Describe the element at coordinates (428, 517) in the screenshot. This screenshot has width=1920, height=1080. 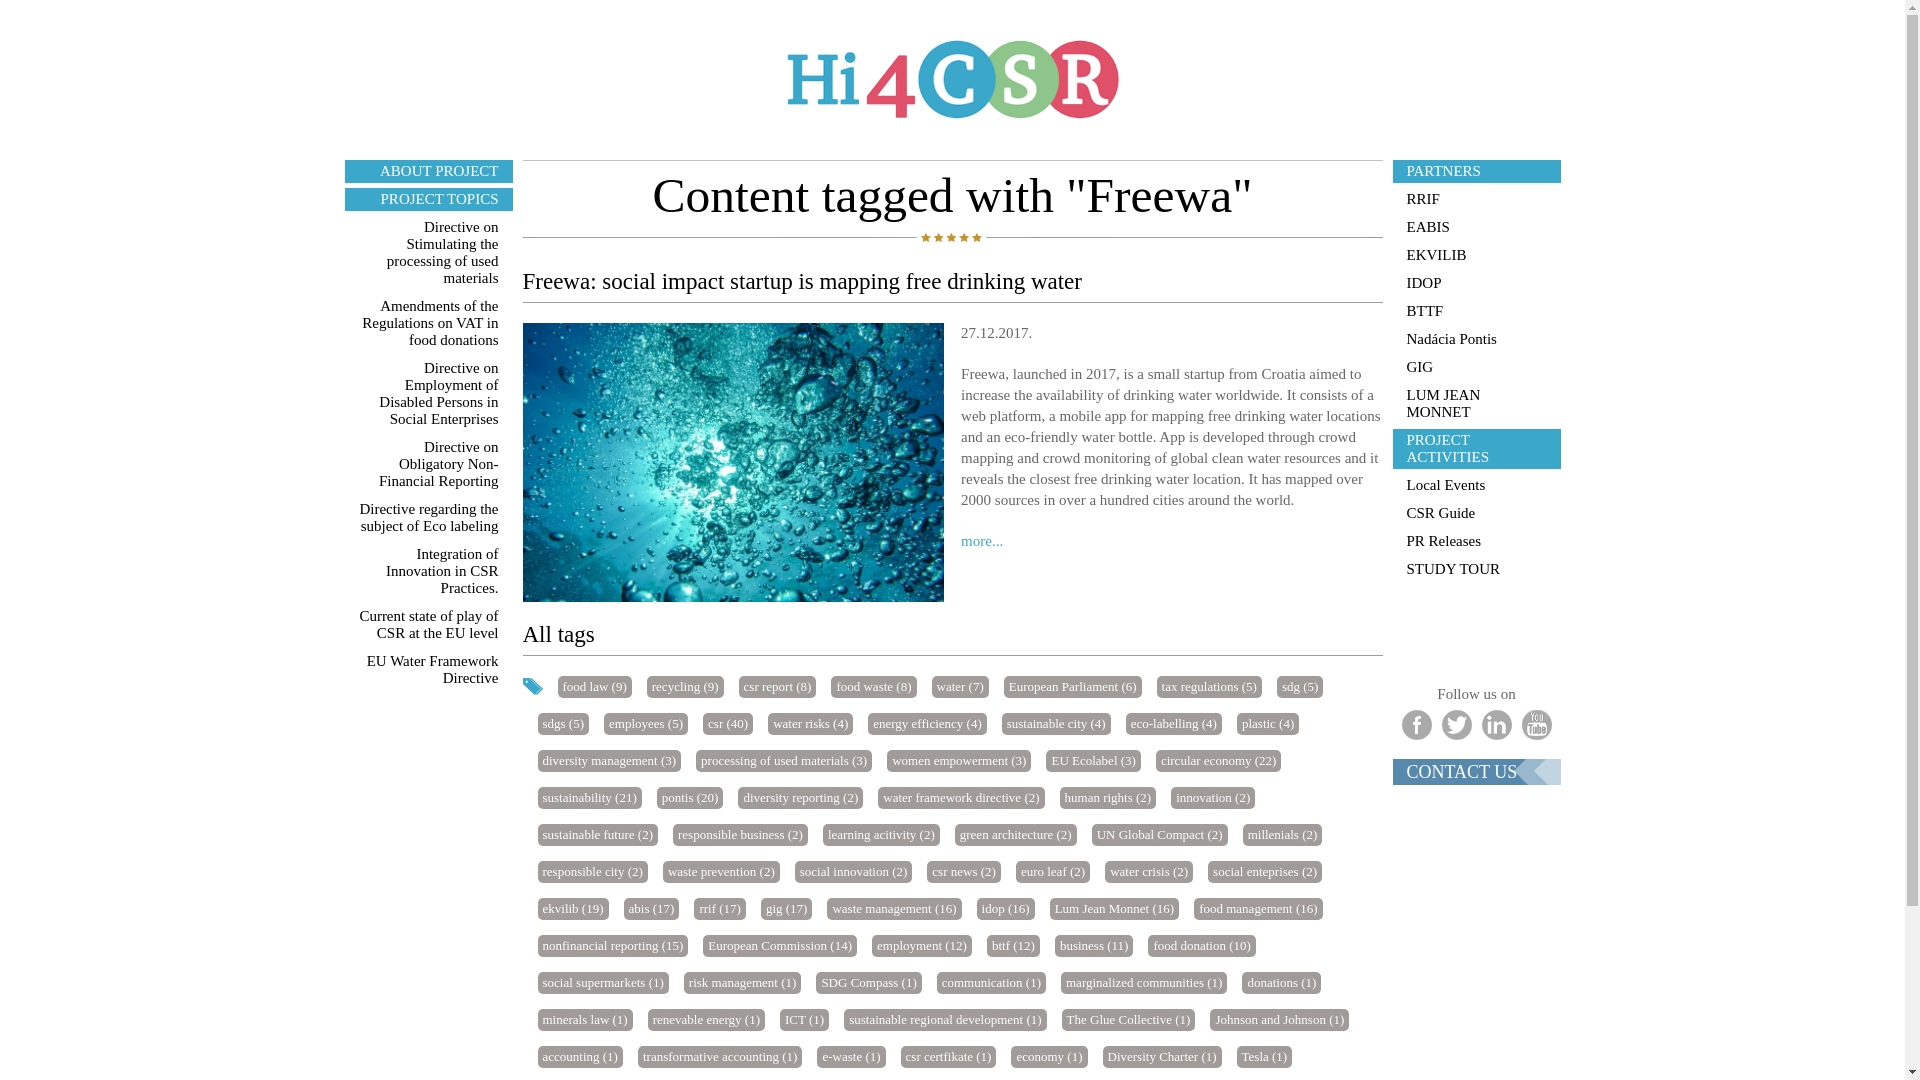
I see `Directive regarding the subject of Eco labeling` at that location.